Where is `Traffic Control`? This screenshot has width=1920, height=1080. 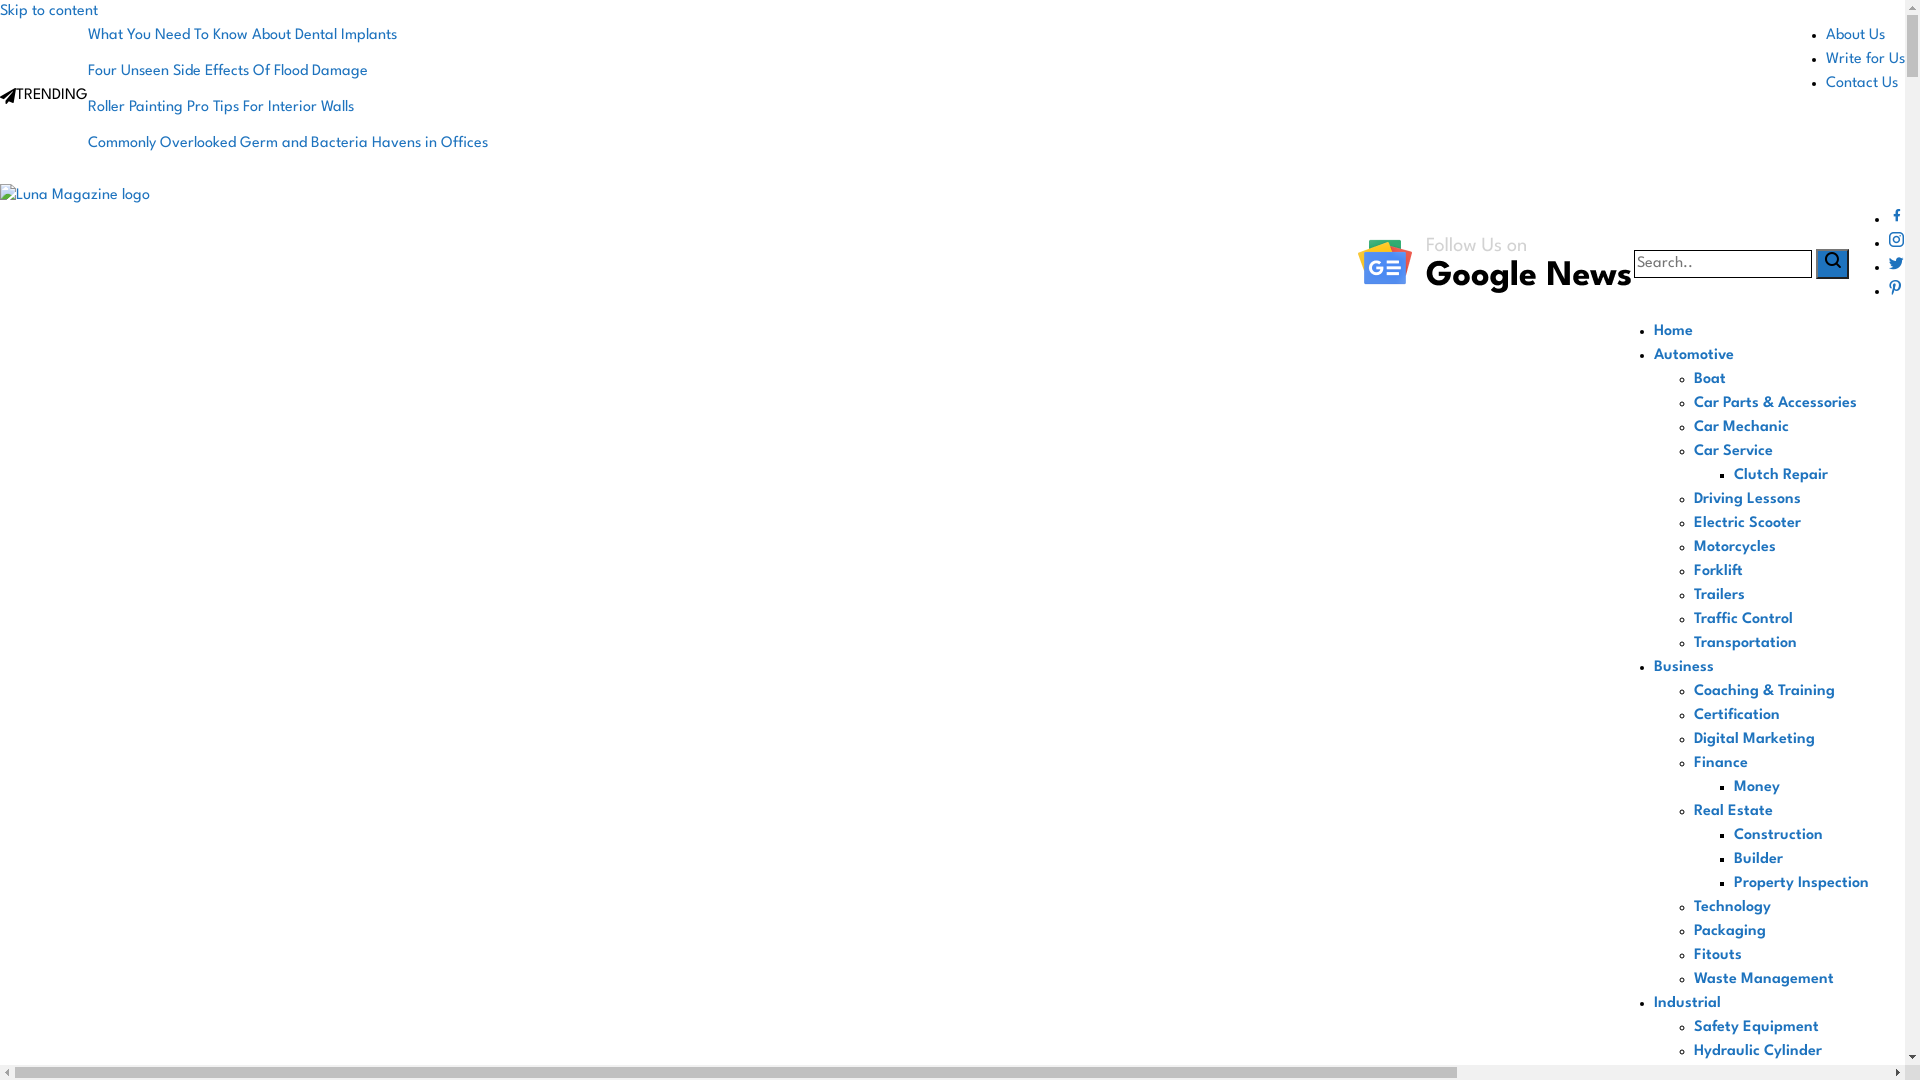
Traffic Control is located at coordinates (1744, 620).